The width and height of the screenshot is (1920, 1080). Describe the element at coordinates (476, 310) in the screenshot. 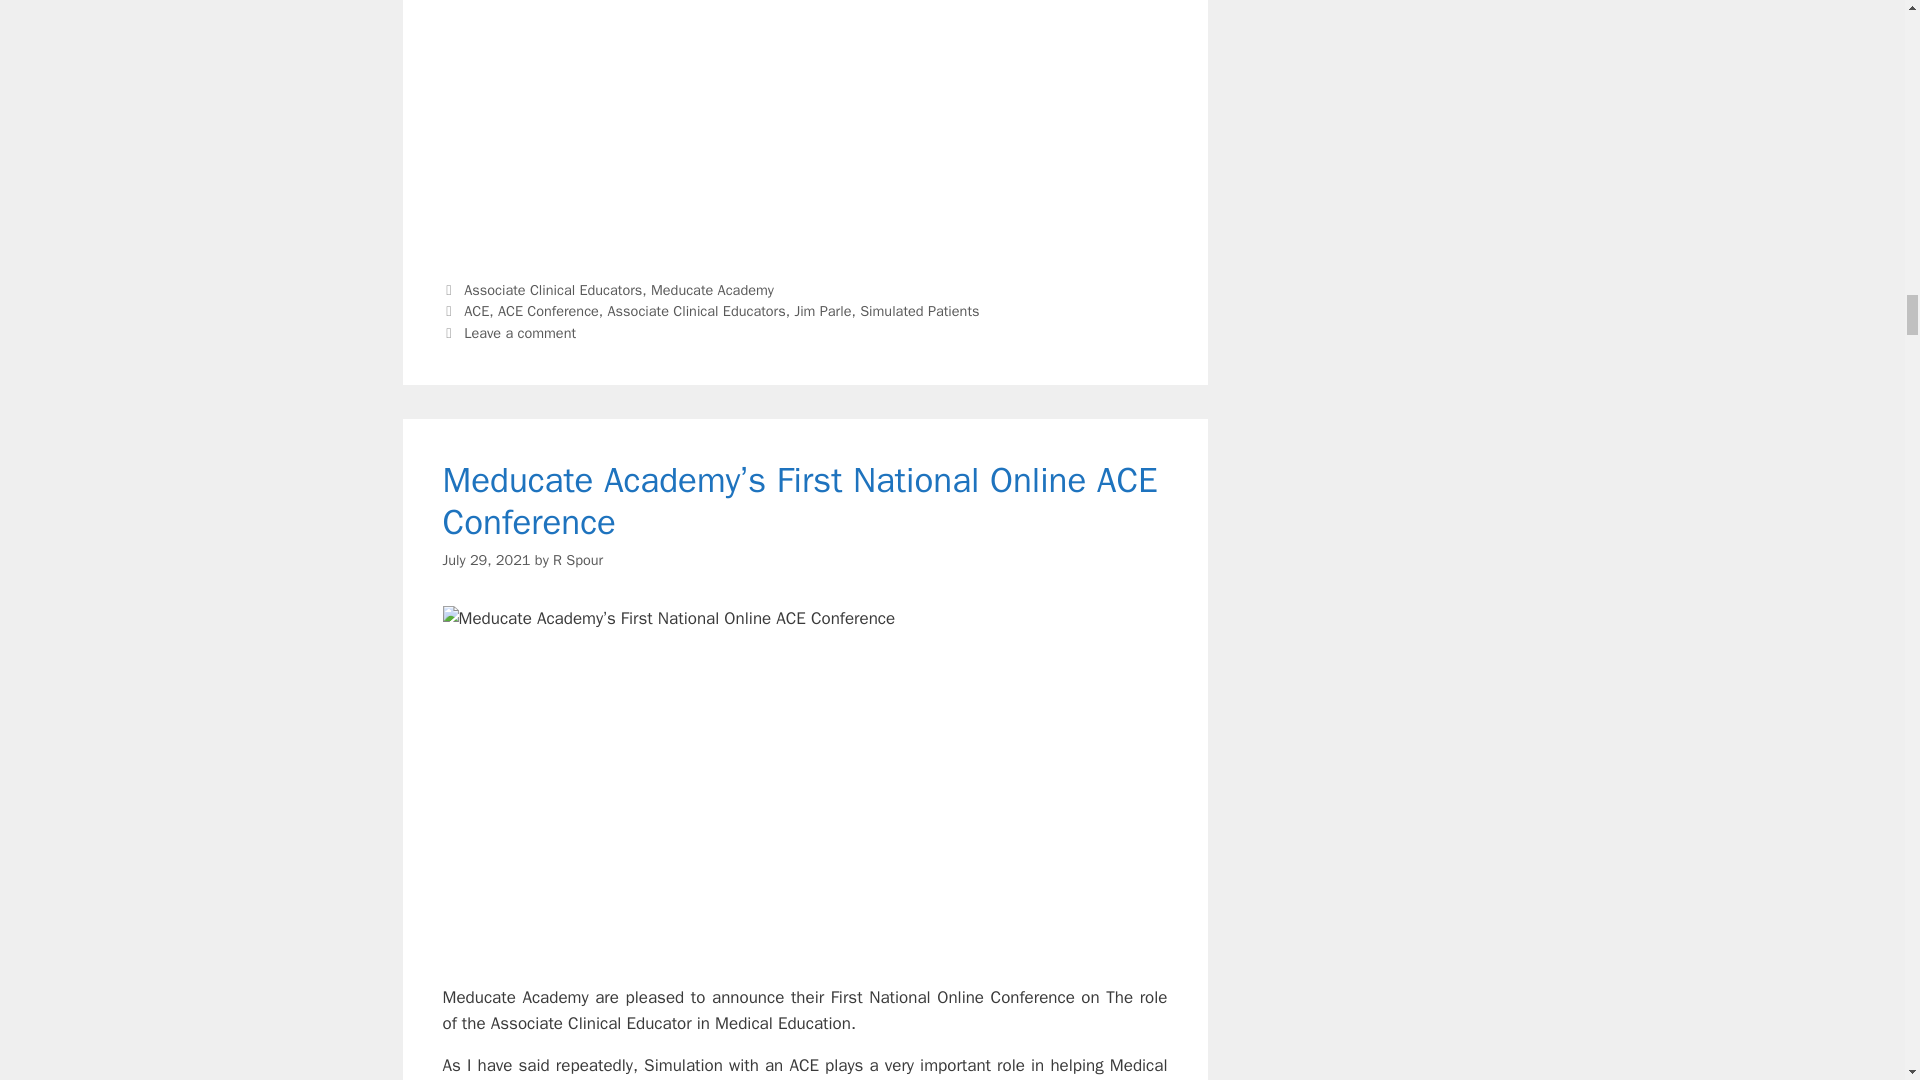

I see `ACE` at that location.